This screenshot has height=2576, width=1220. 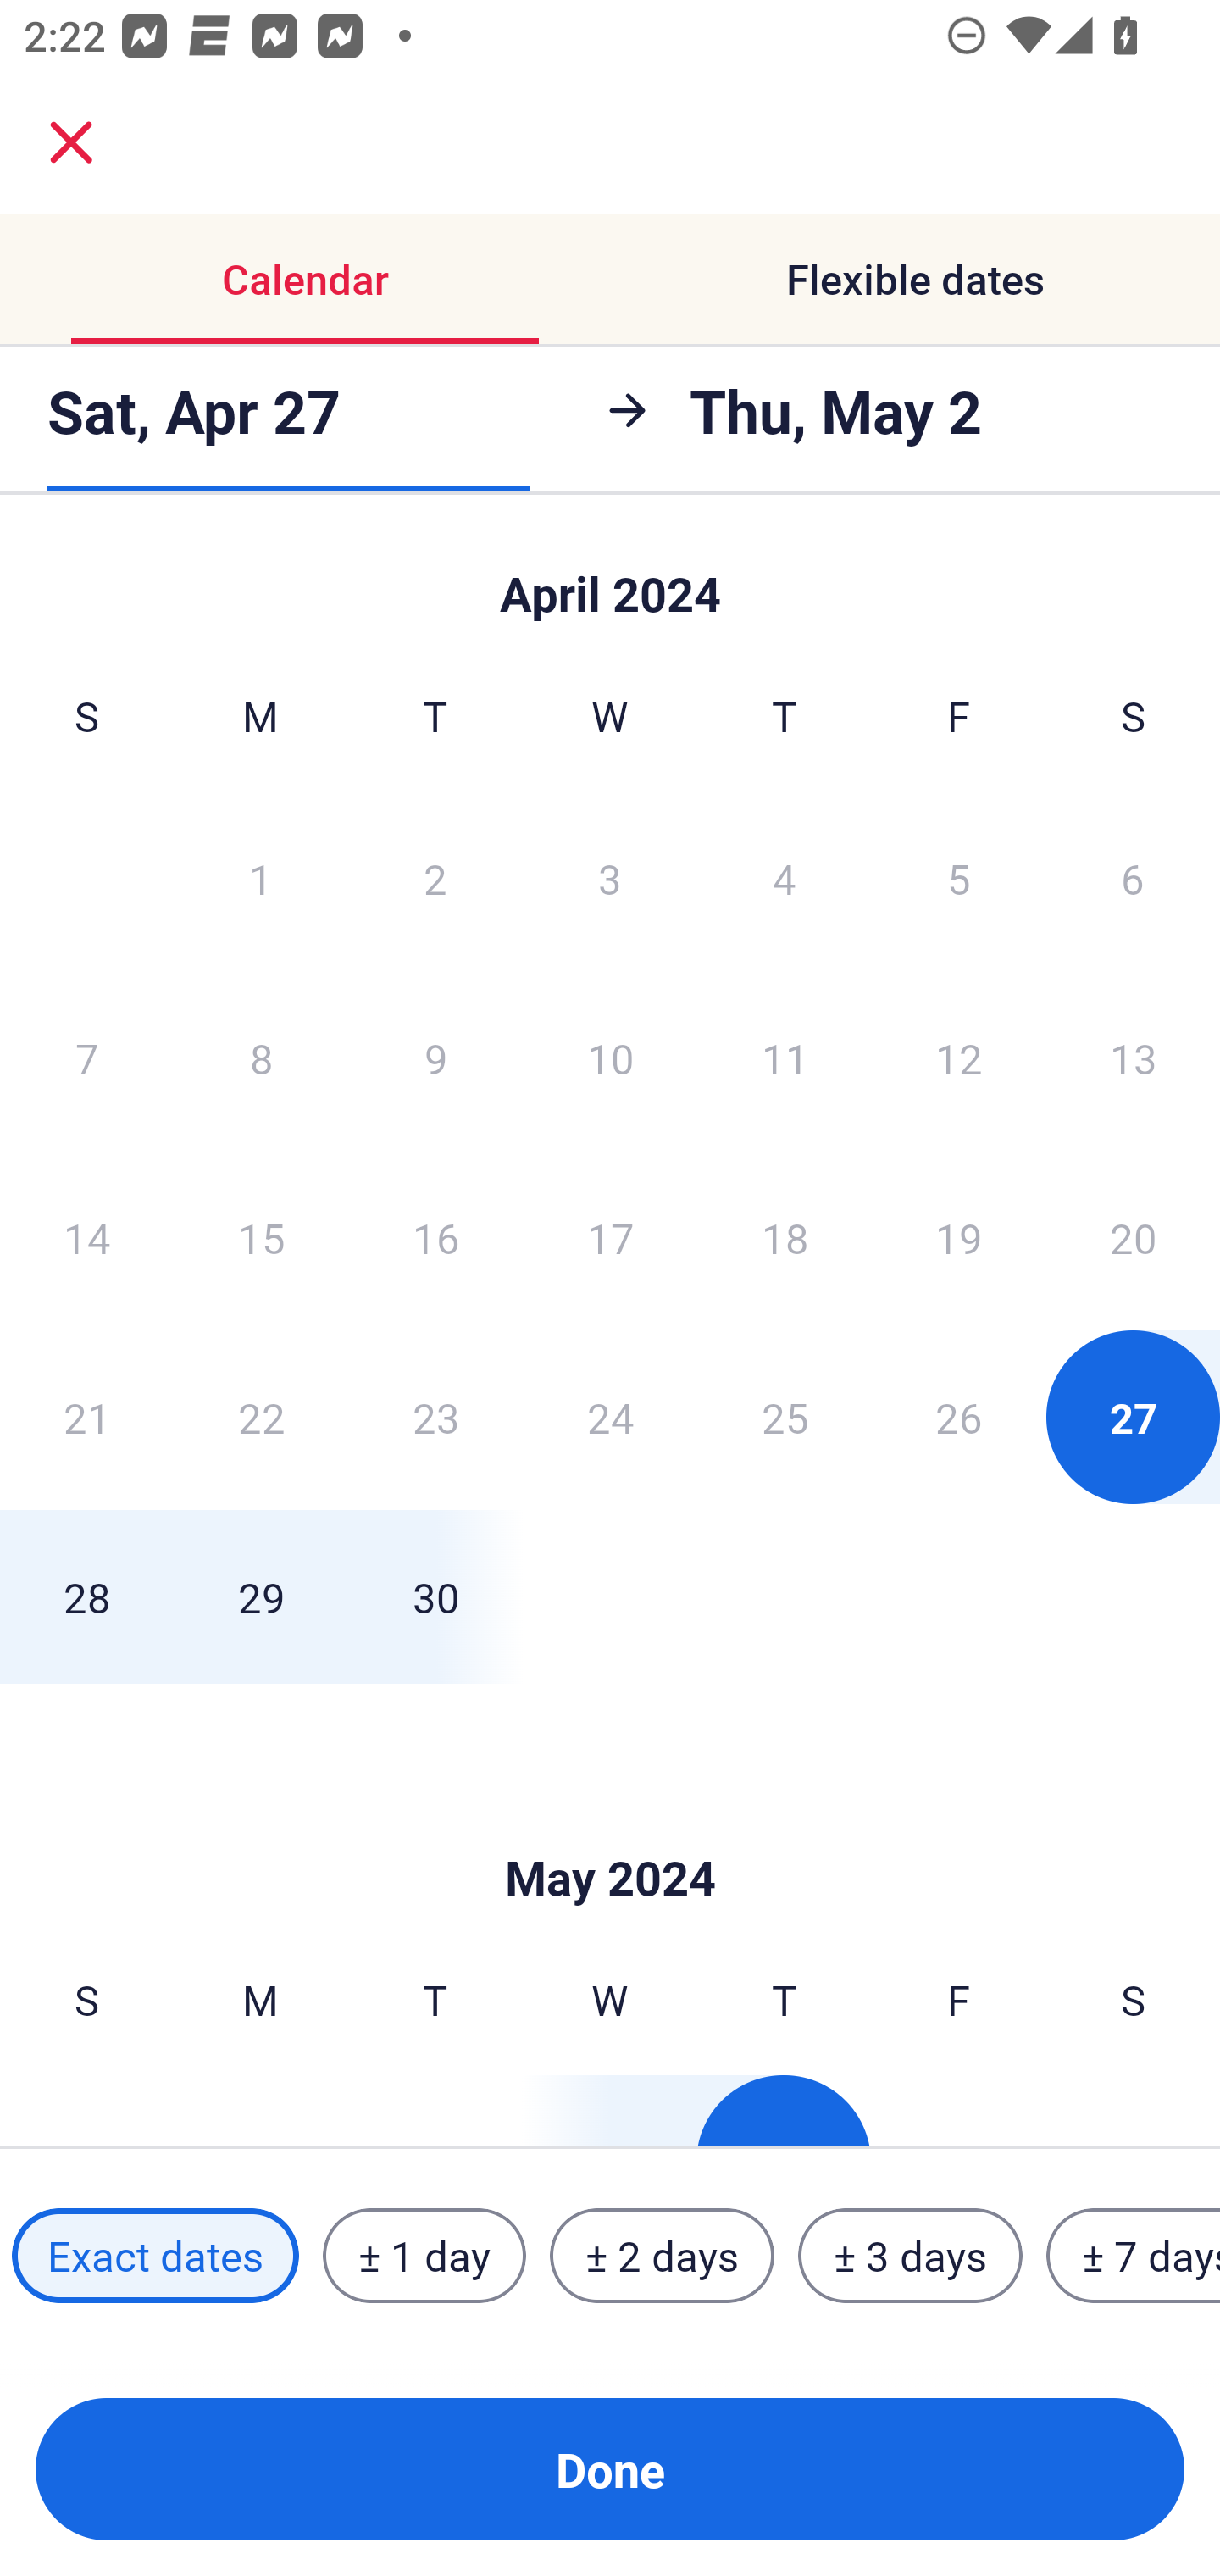 I want to click on 7 Sunday, April 7, 2024, so click(x=86, y=1058).